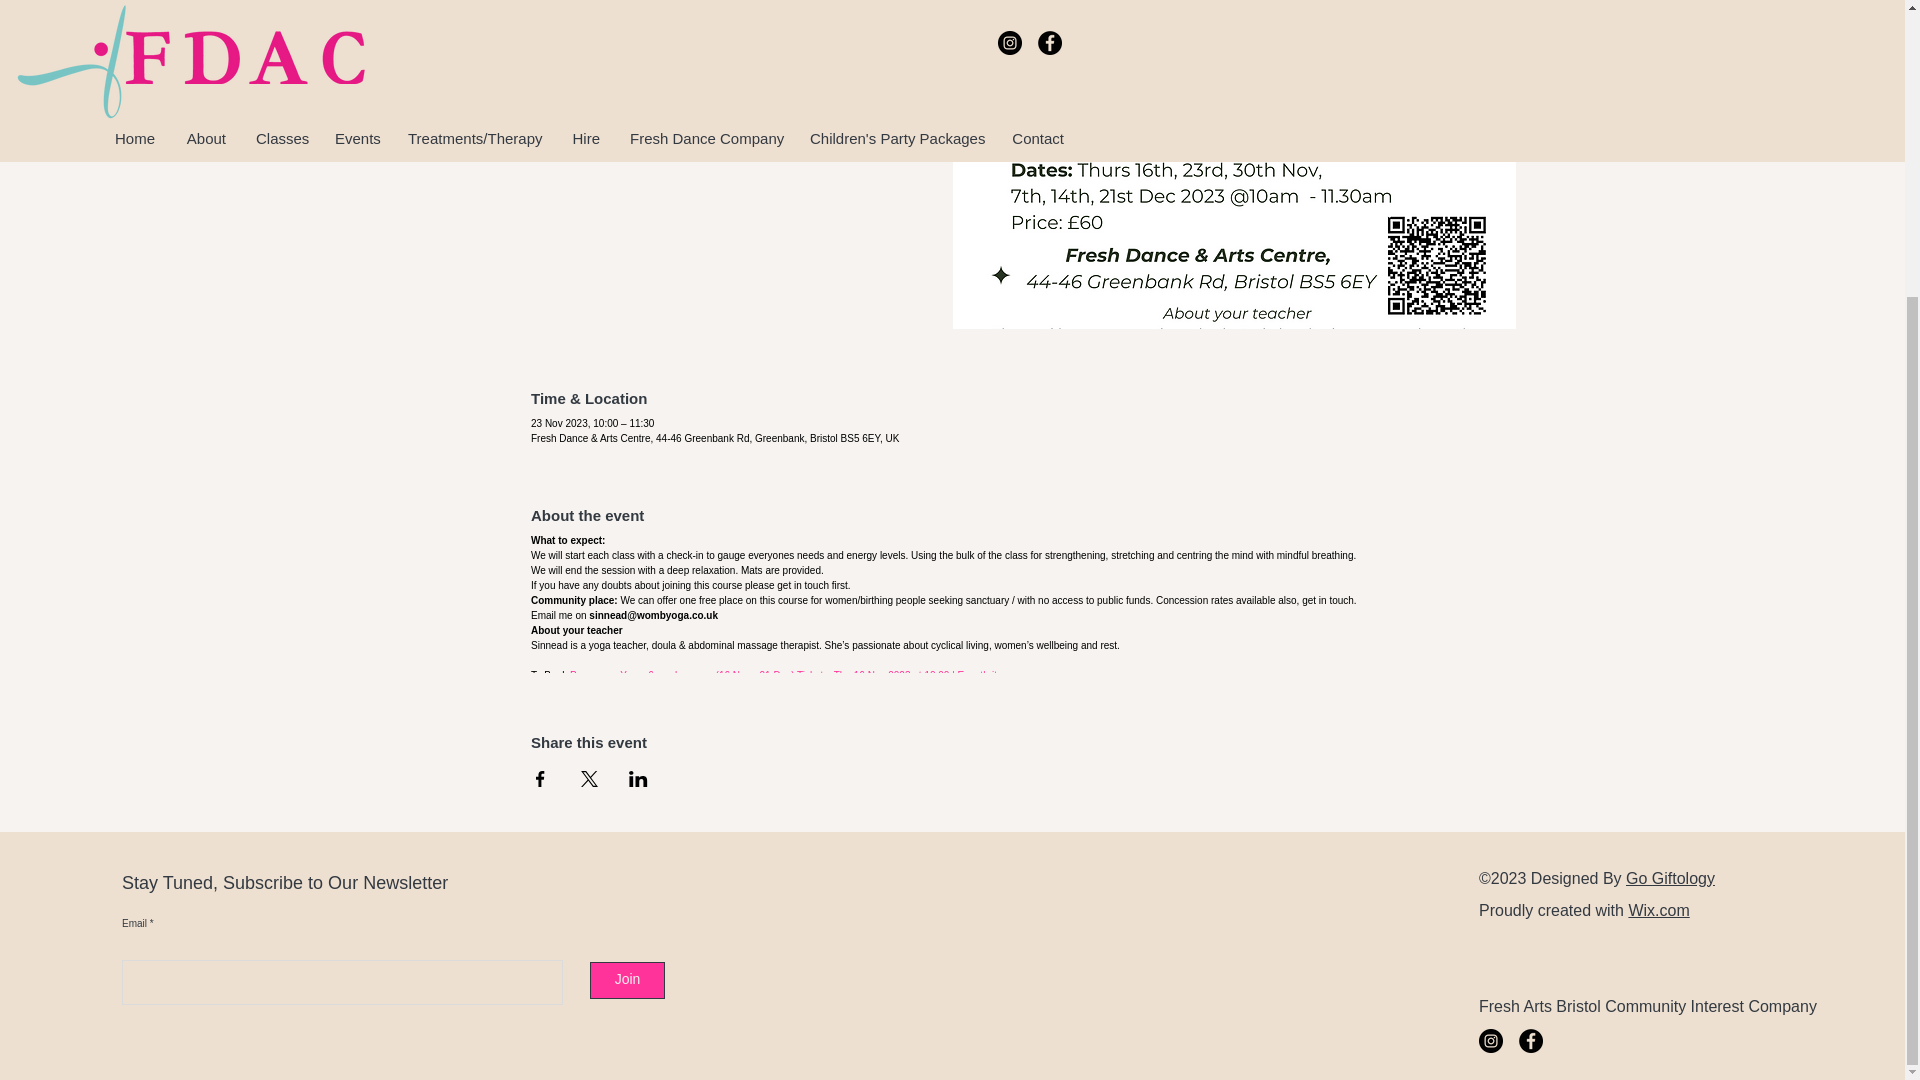 The height and width of the screenshot is (1080, 1920). Describe the element at coordinates (626, 980) in the screenshot. I see `Join` at that location.